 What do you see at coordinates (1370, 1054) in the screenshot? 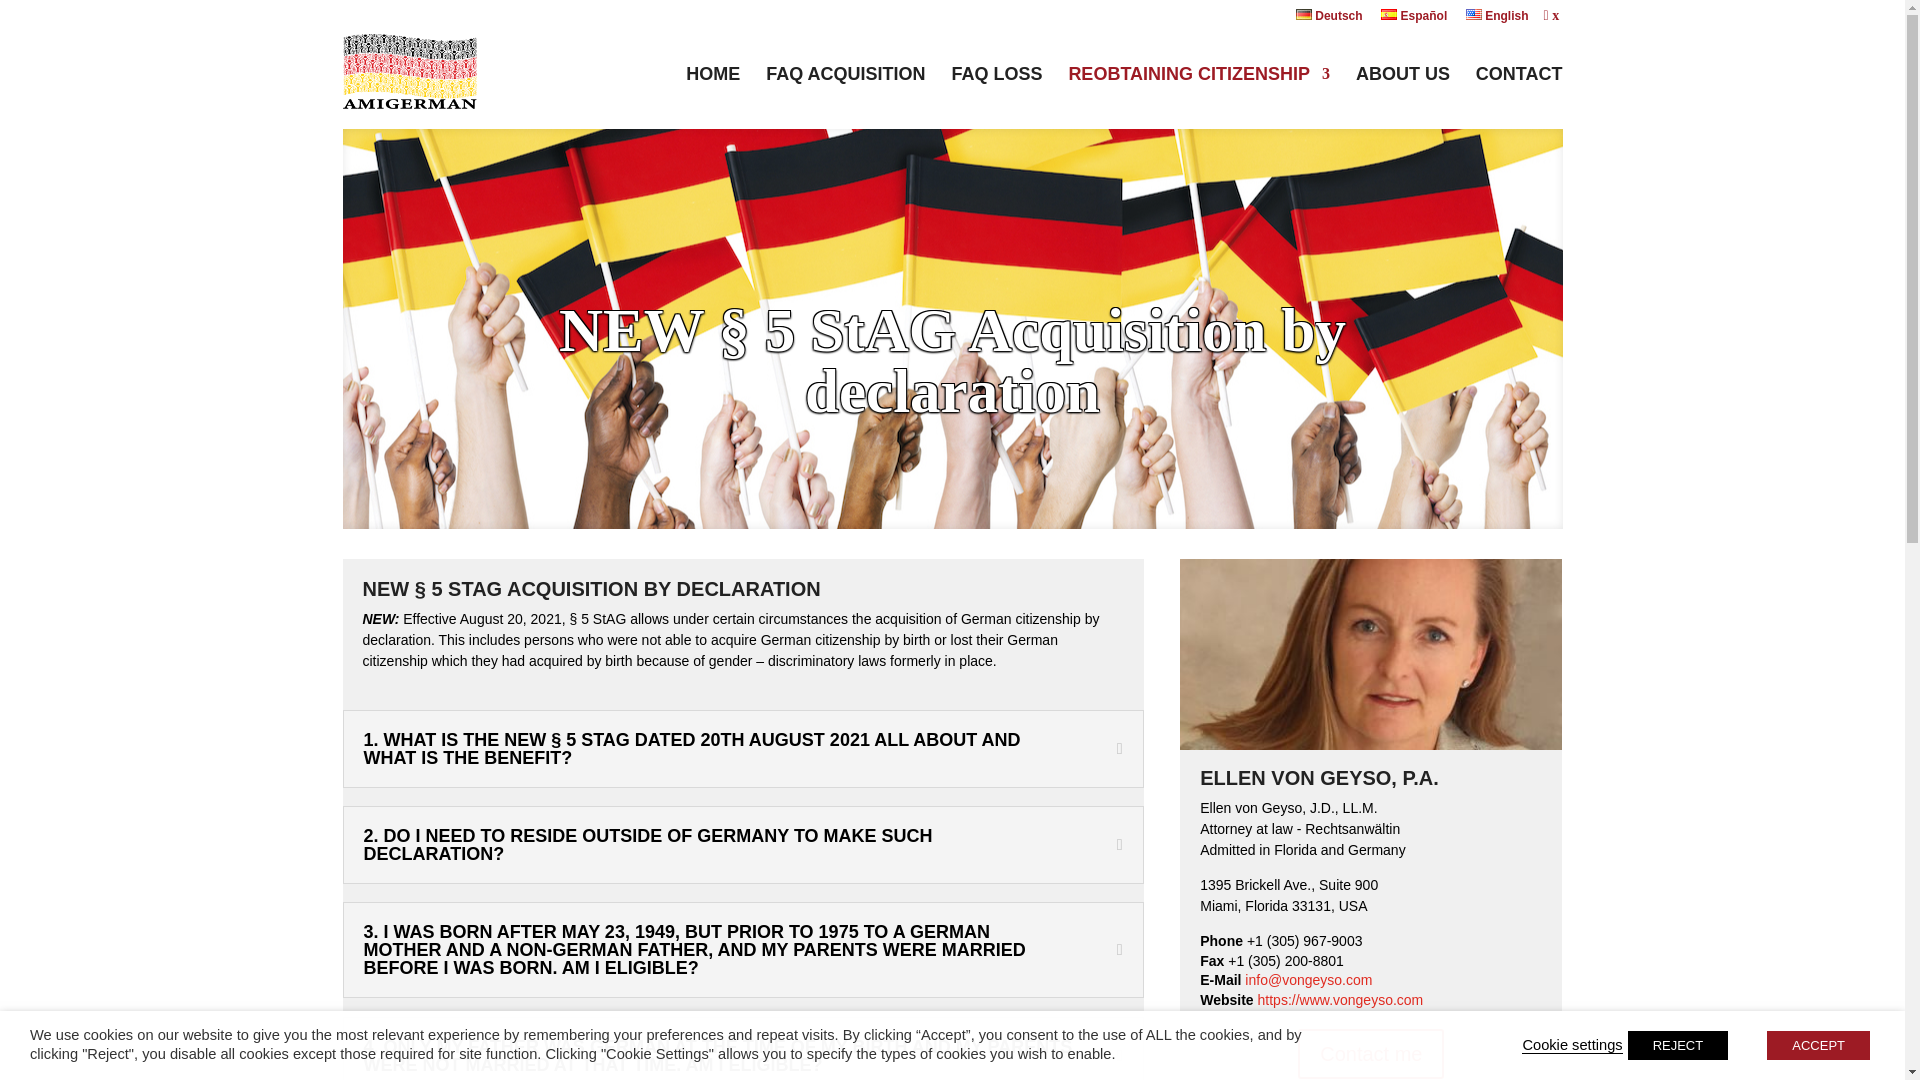
I see `Contact me` at bounding box center [1370, 1054].